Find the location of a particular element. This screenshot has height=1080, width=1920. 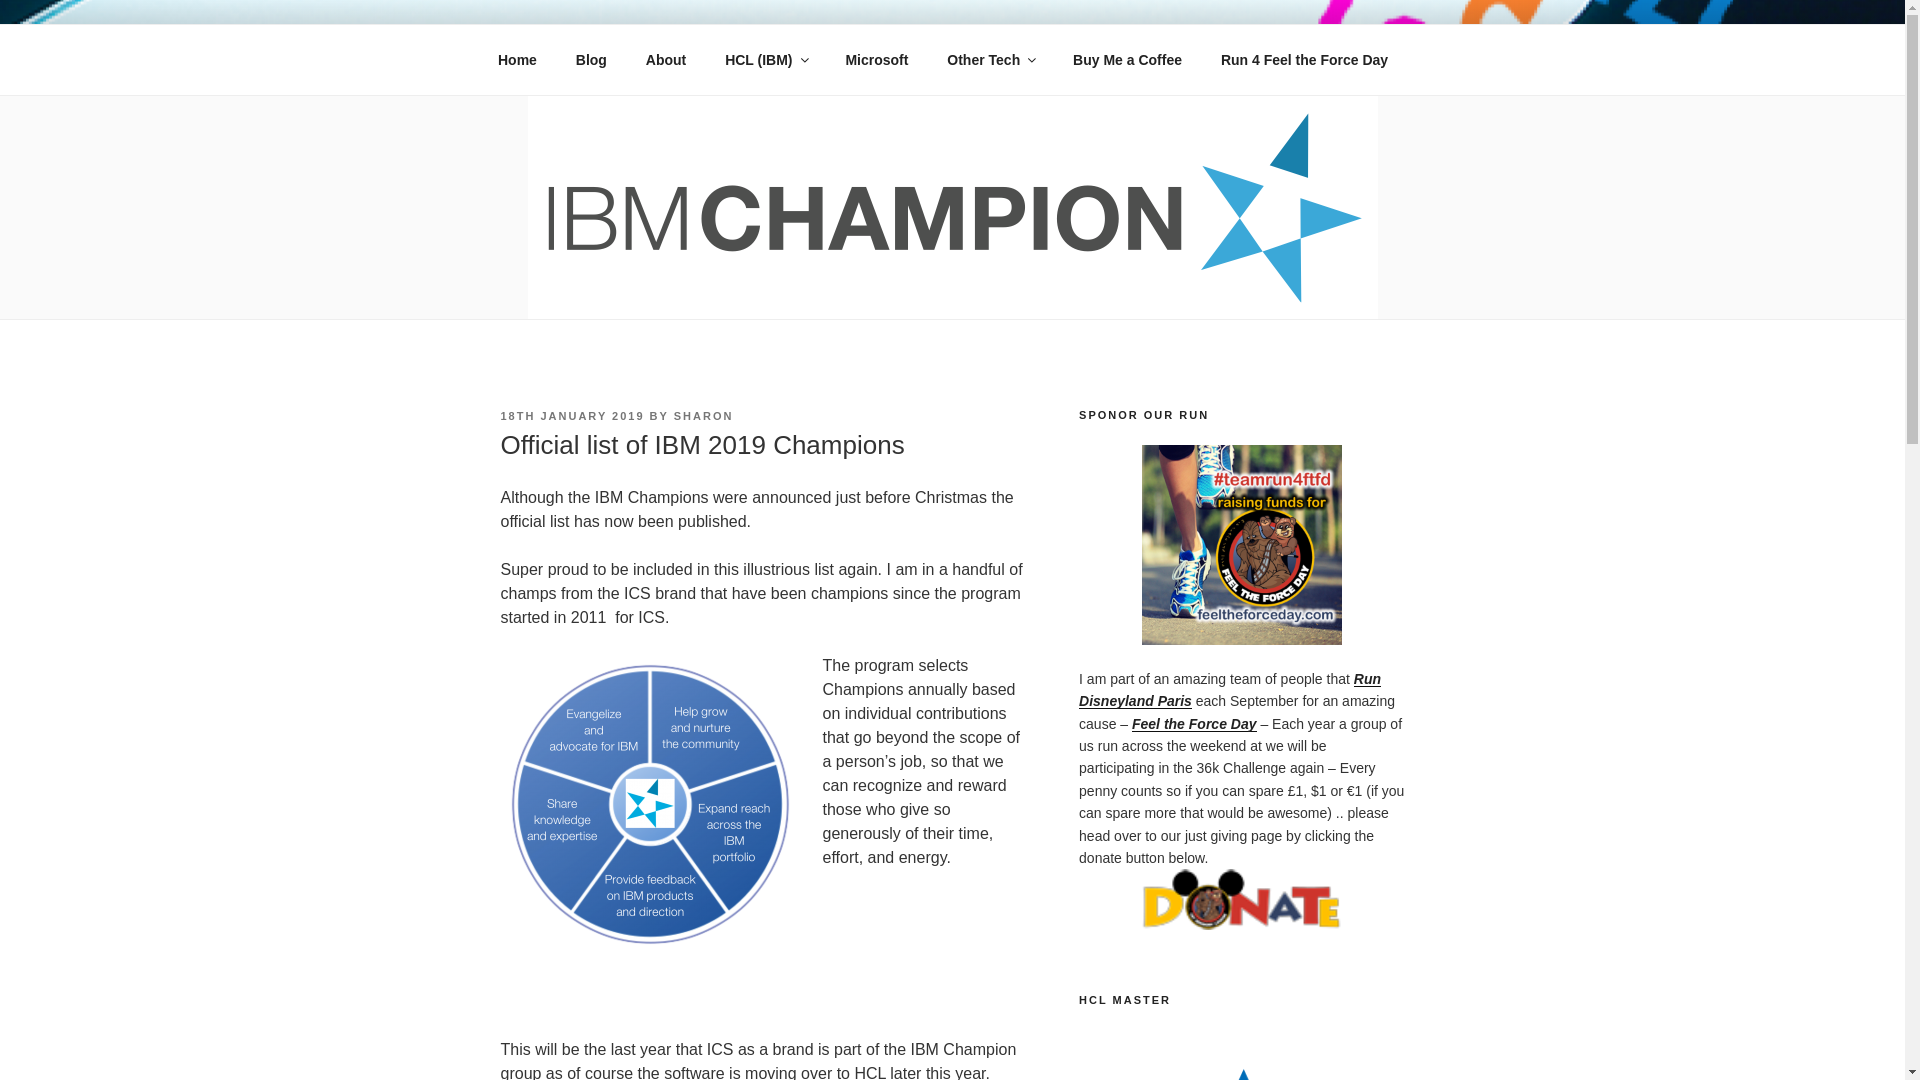

SOCIALSHAZZA is located at coordinates (658, 70).